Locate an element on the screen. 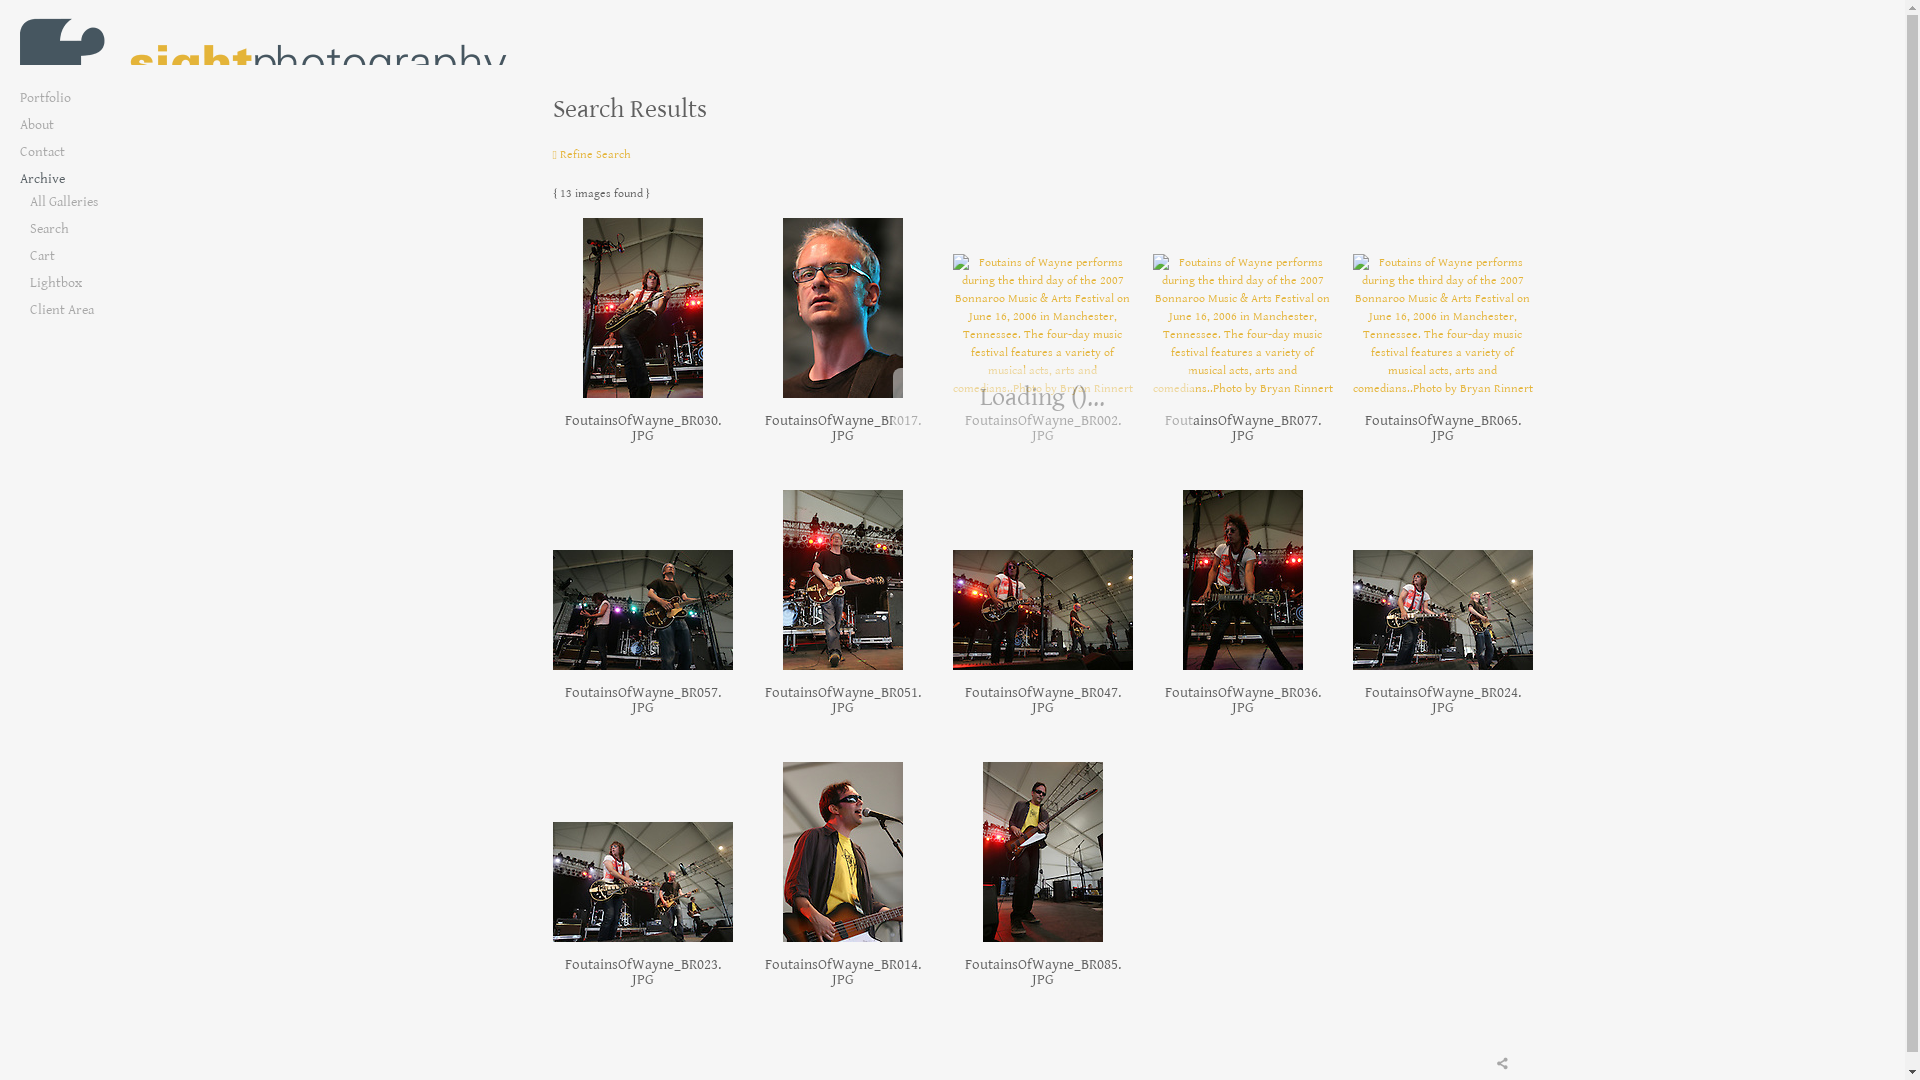 This screenshot has width=1920, height=1080. Refine Search is located at coordinates (591, 154).